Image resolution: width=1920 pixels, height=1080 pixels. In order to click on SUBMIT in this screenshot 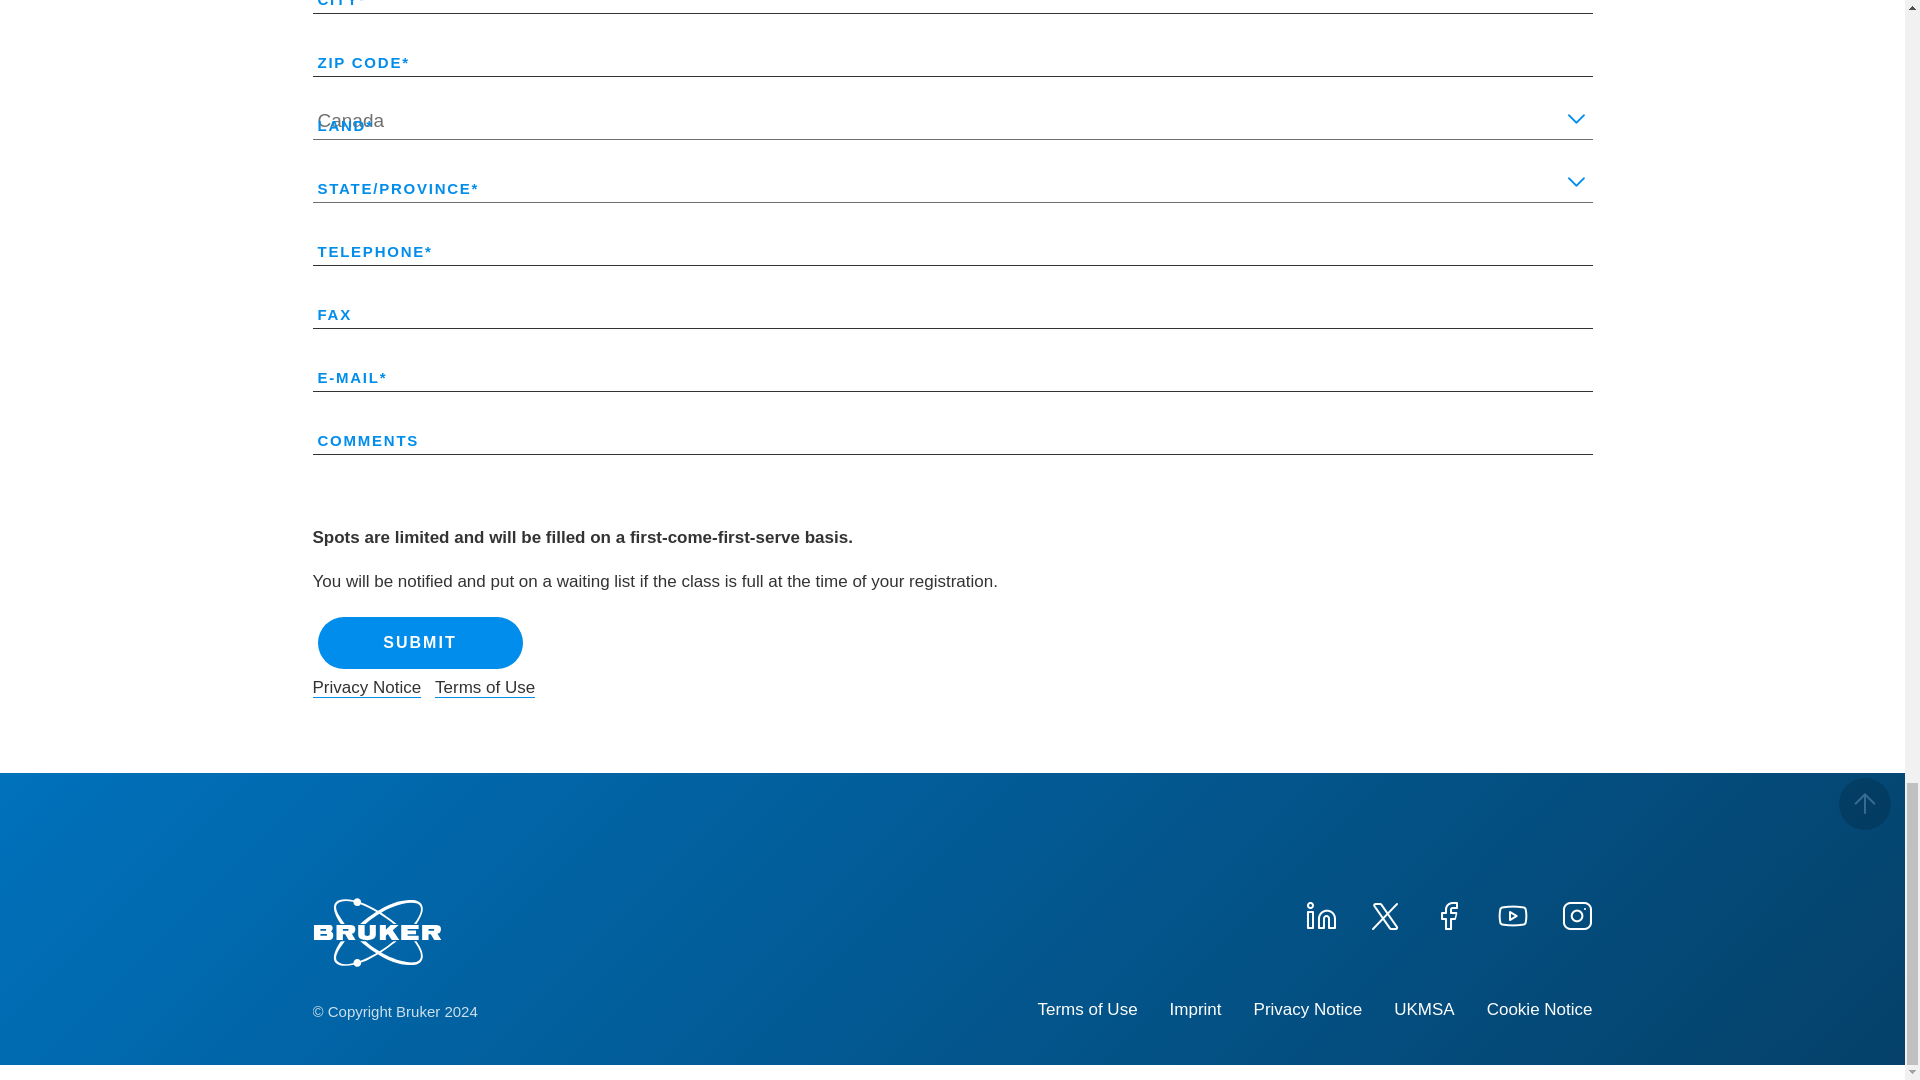, I will do `click(420, 642)`.